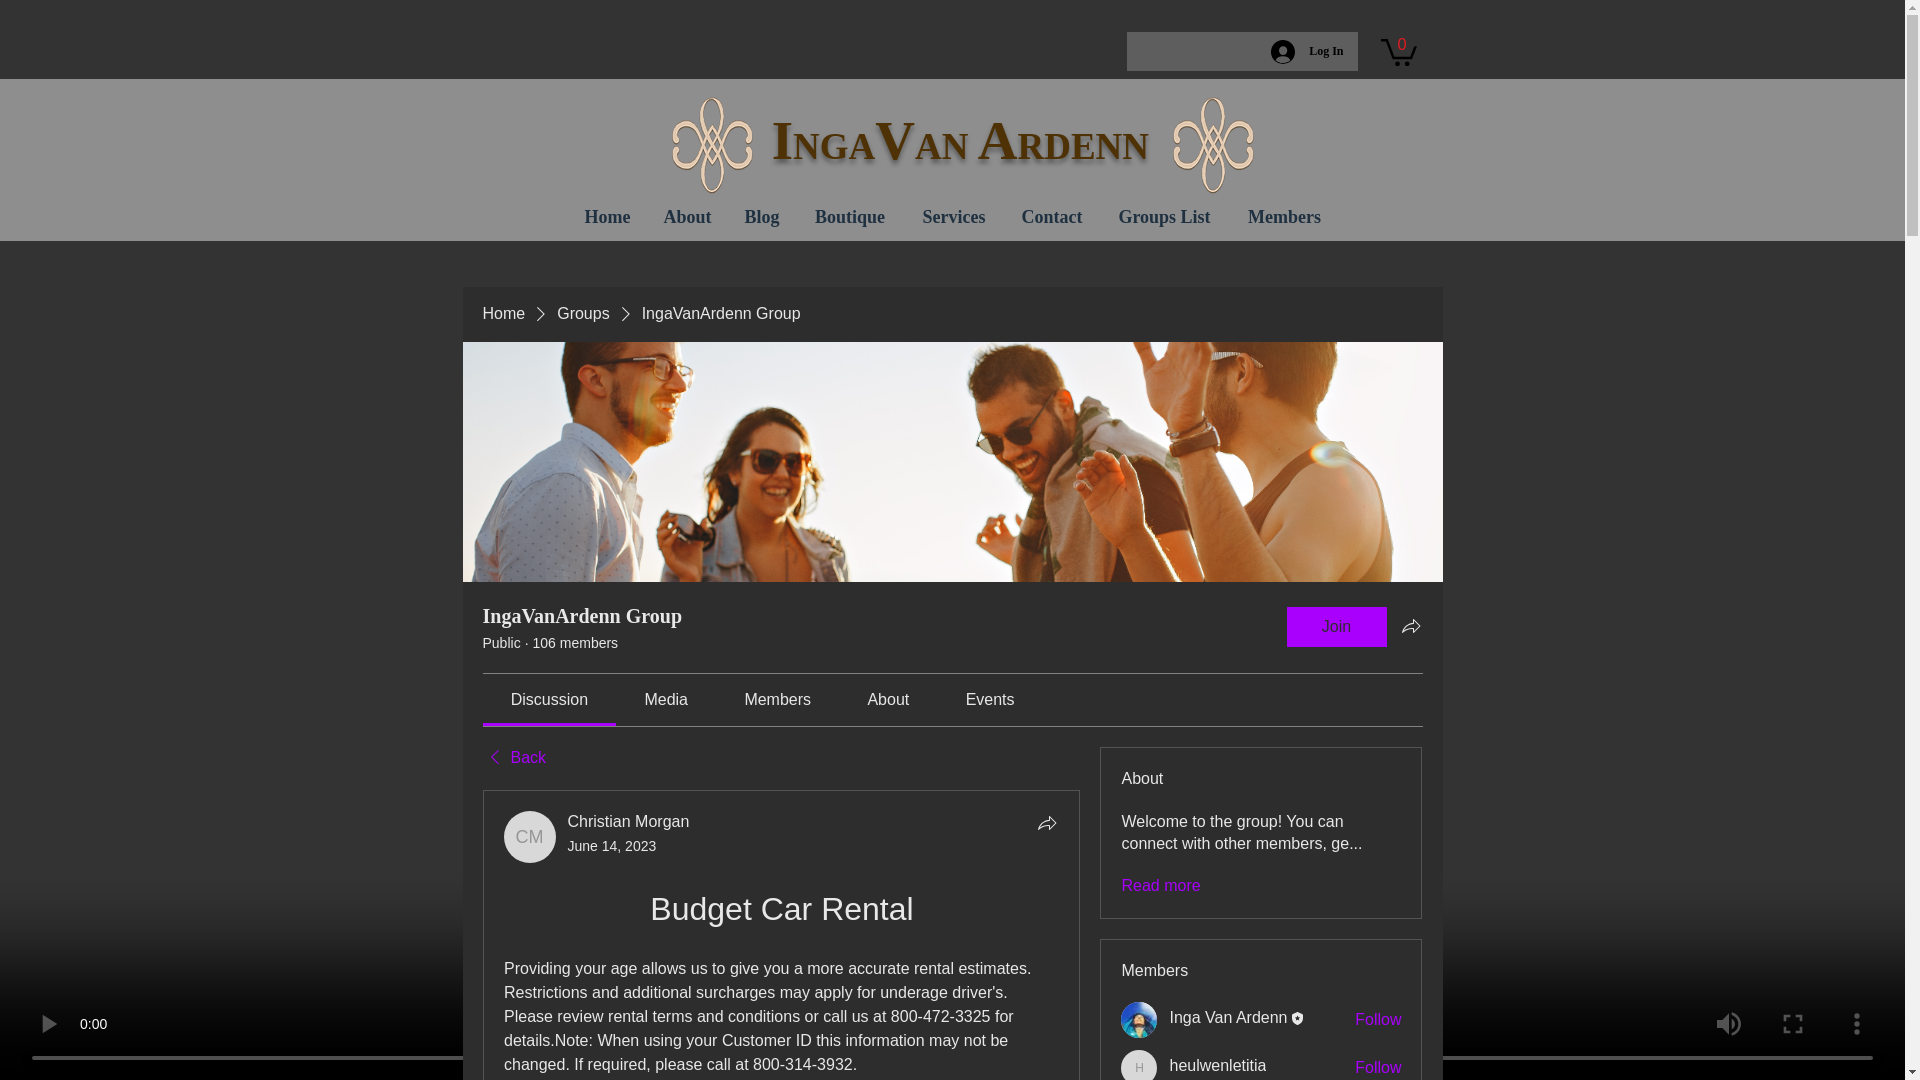 The image size is (1920, 1080). I want to click on heulwenletitia, so click(1139, 1064).